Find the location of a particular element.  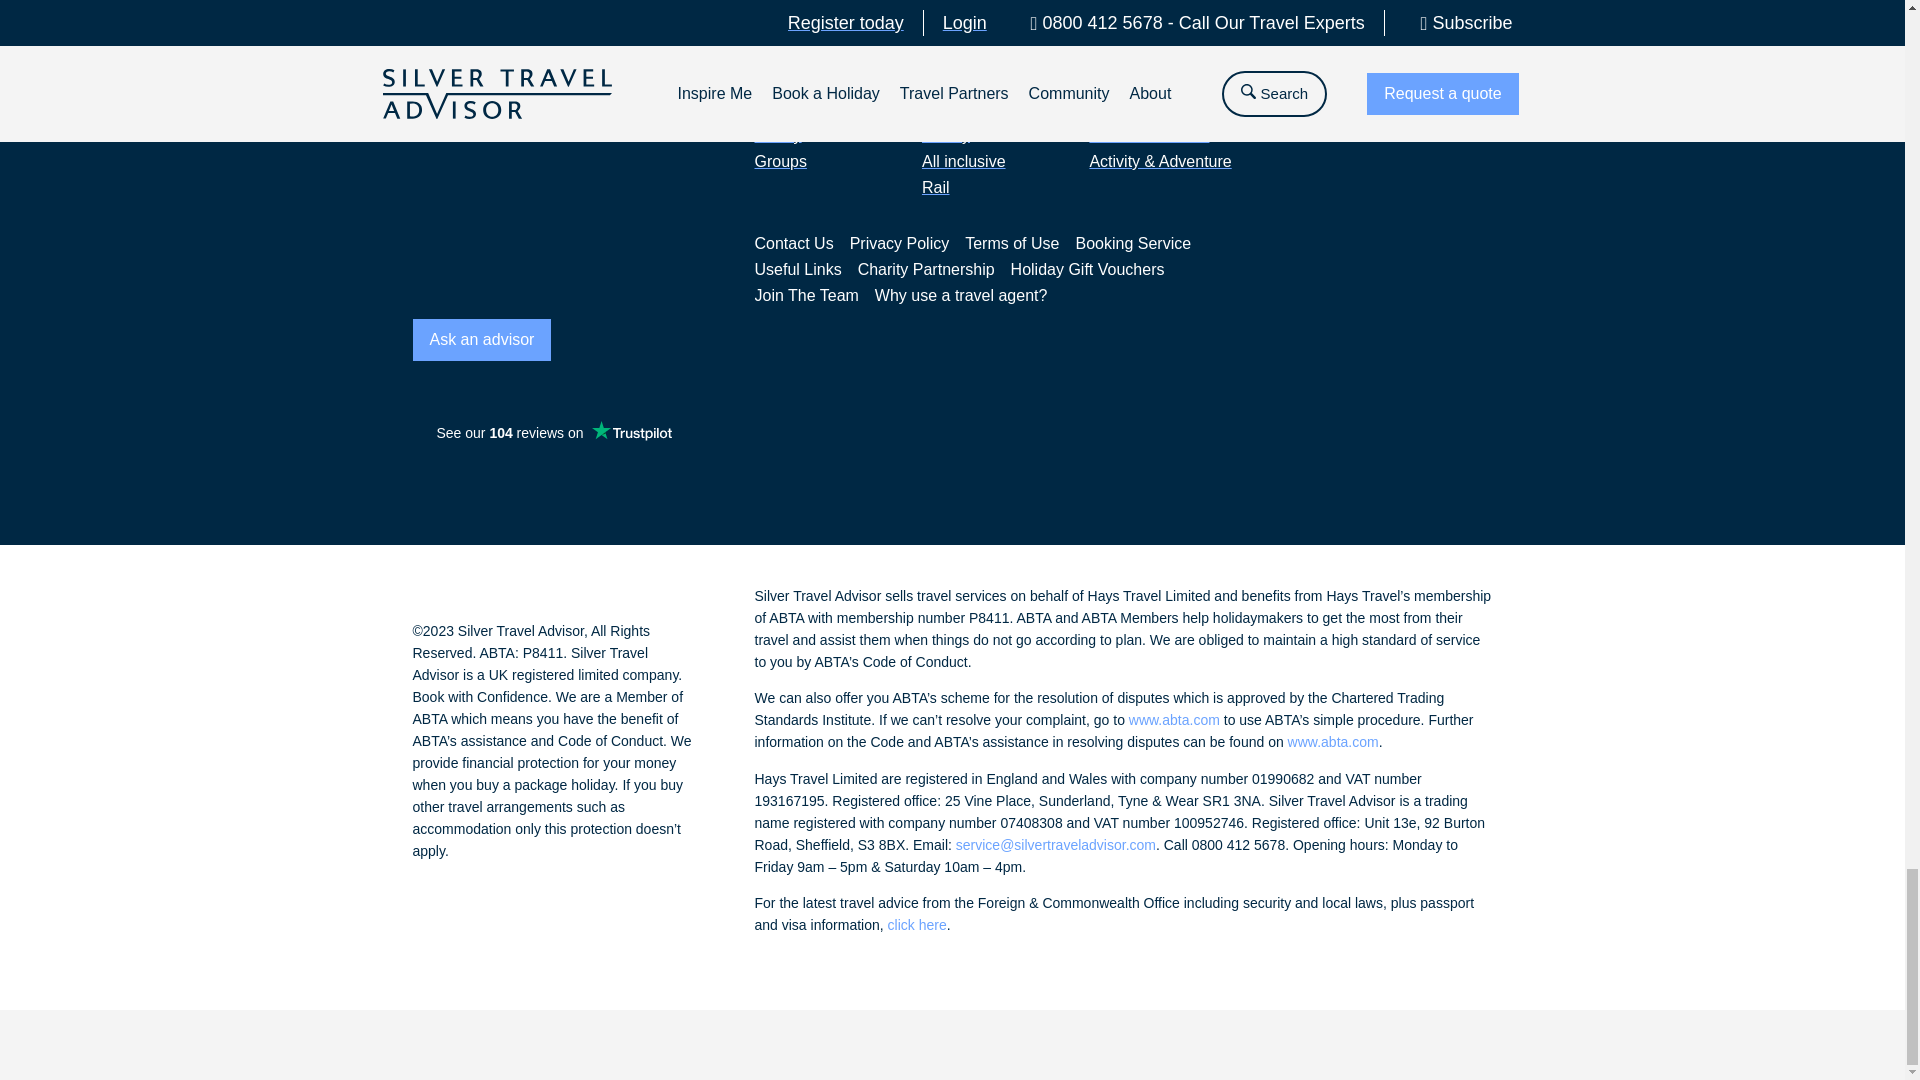

Customer reviews powered by Trustpilot is located at coordinates (552, 432).